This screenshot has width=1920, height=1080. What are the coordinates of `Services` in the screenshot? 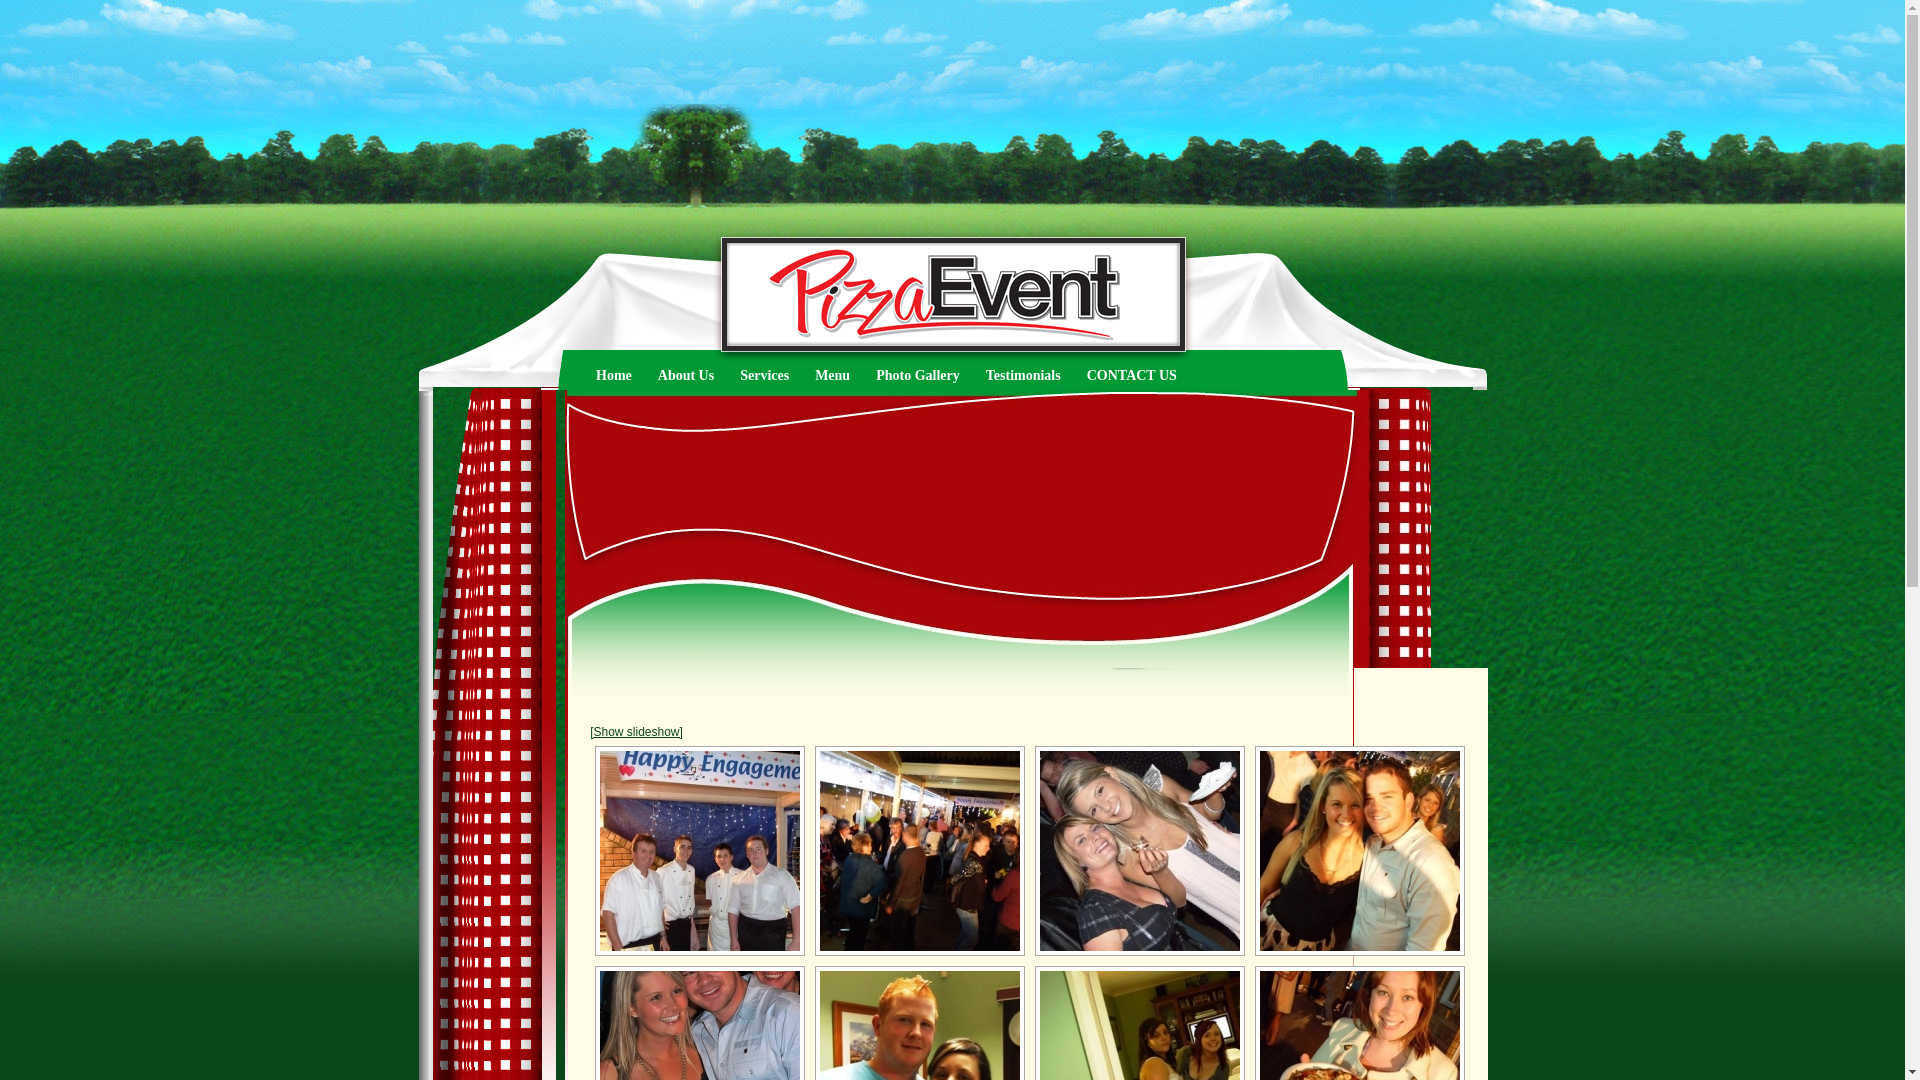 It's located at (764, 376).